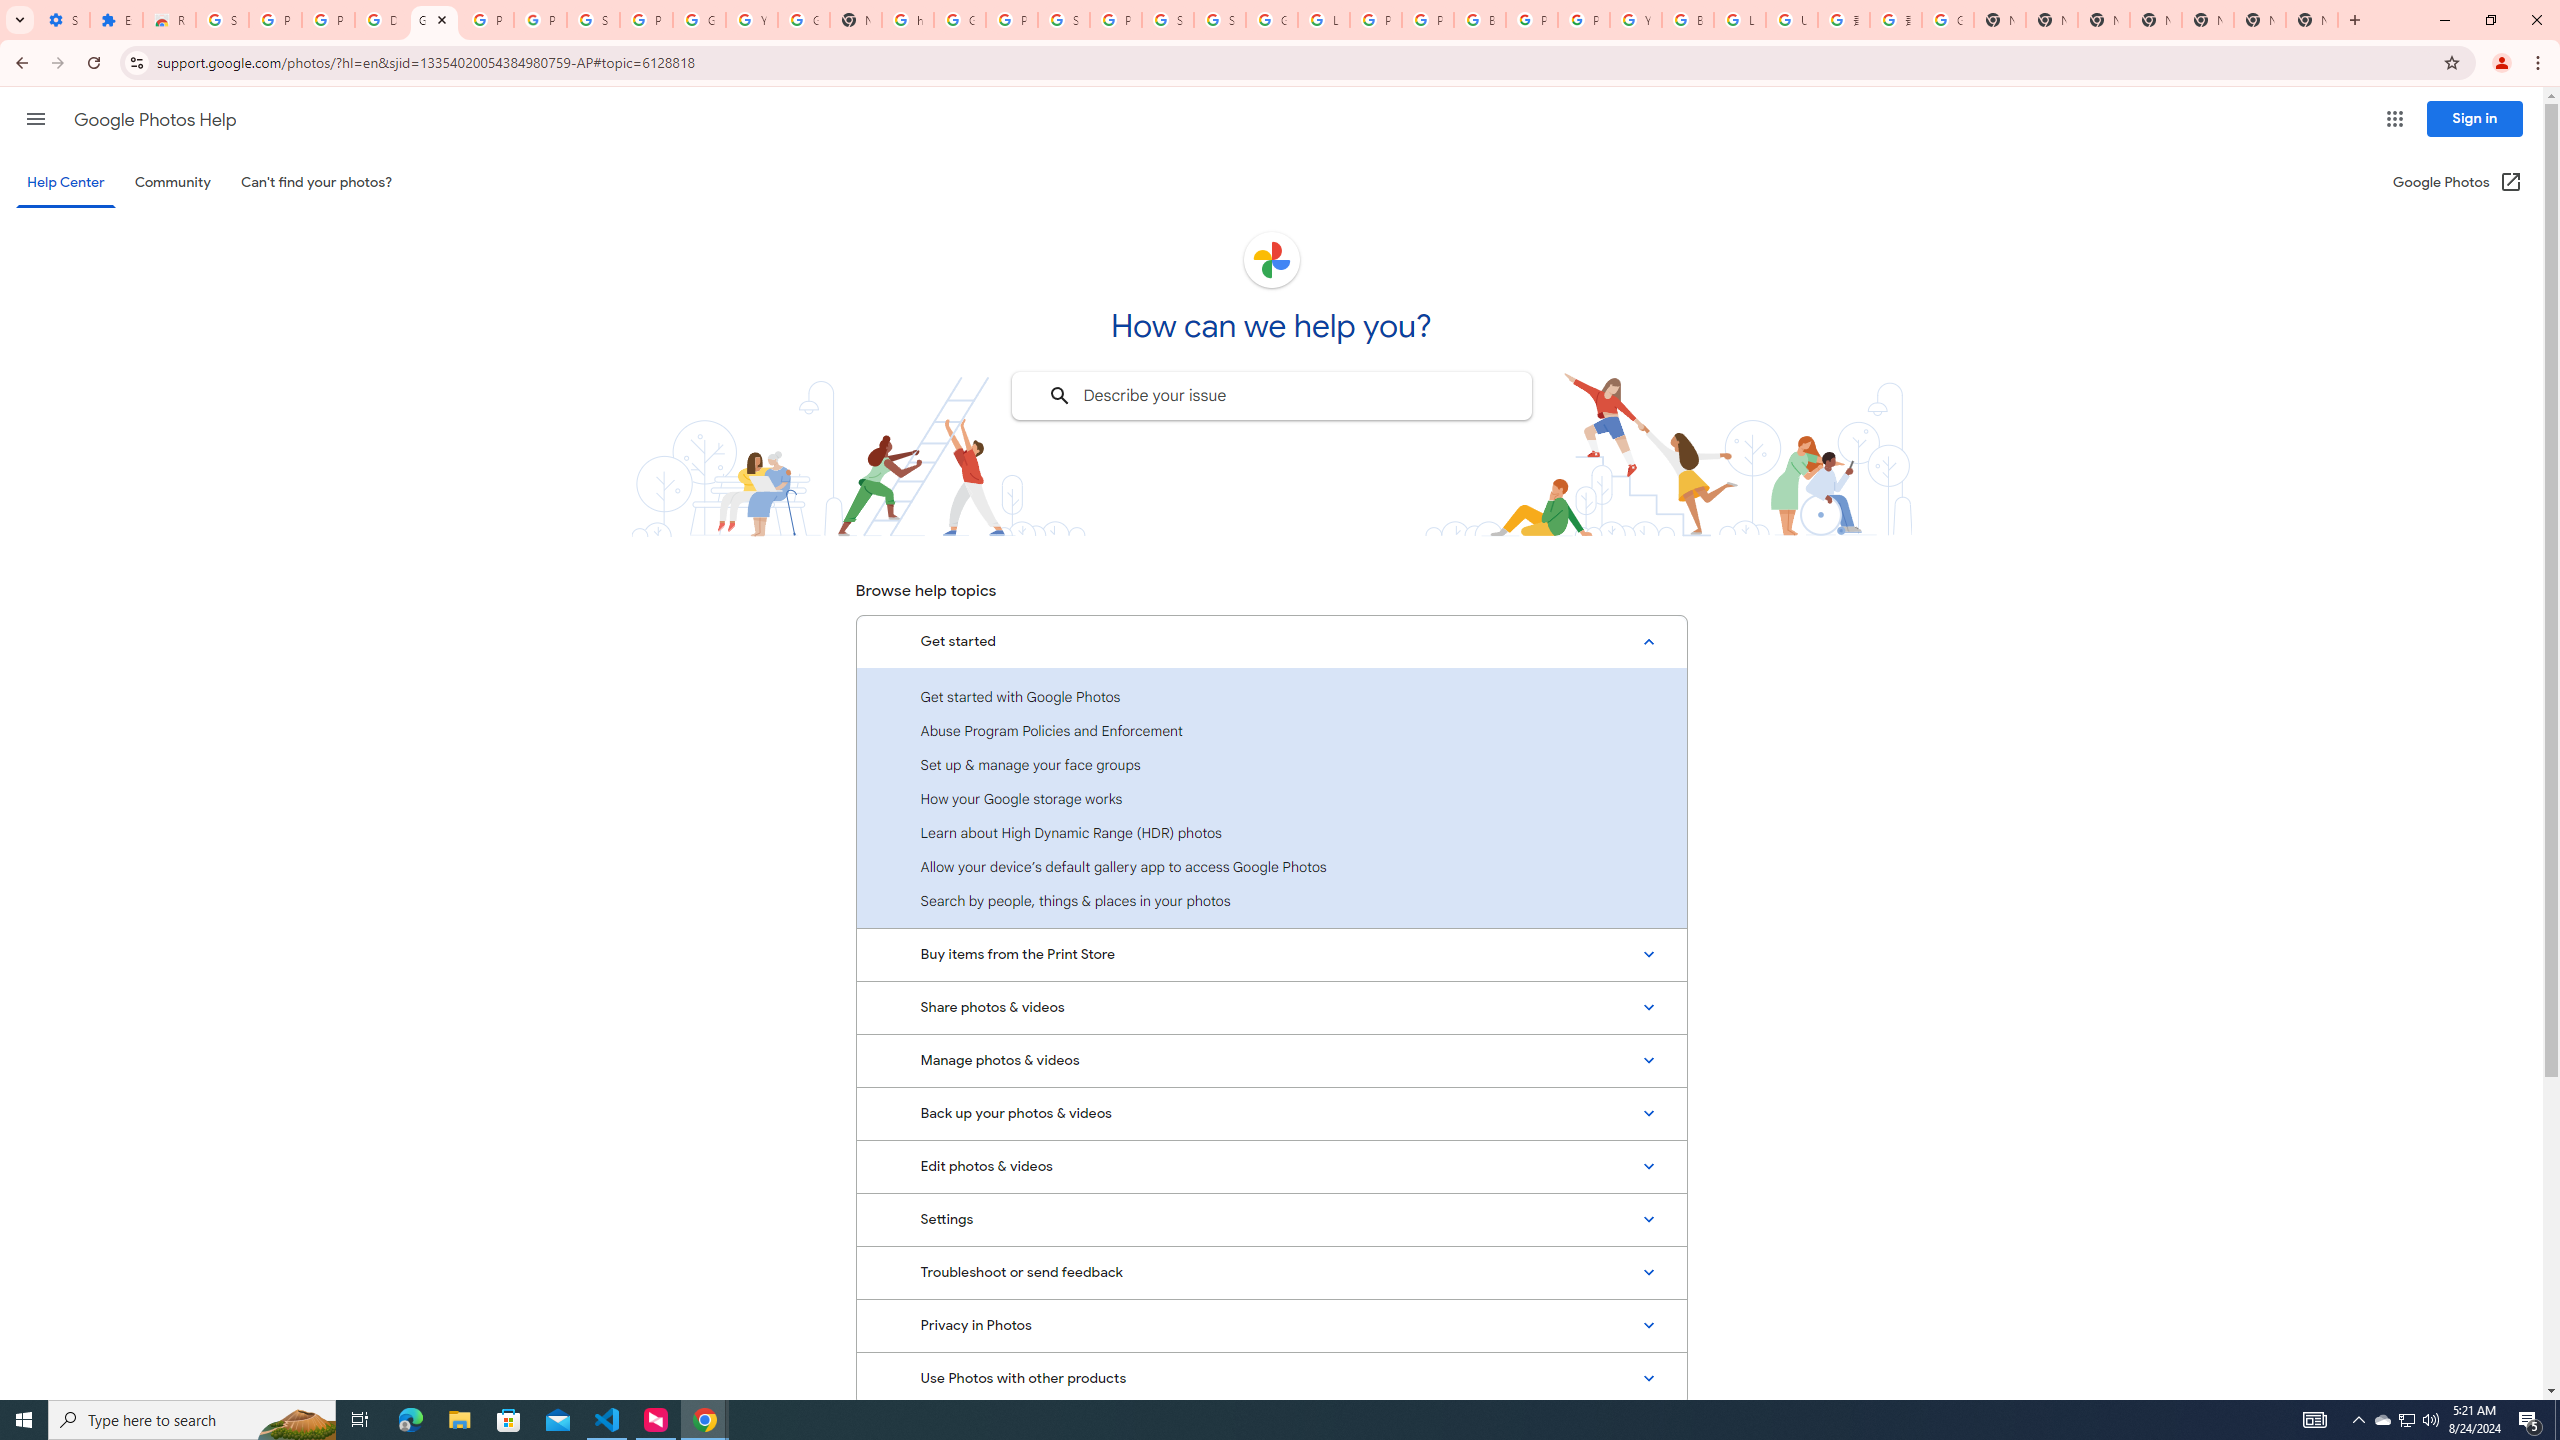 This screenshot has width=2560, height=1440. I want to click on Settings - On startup, so click(64, 20).